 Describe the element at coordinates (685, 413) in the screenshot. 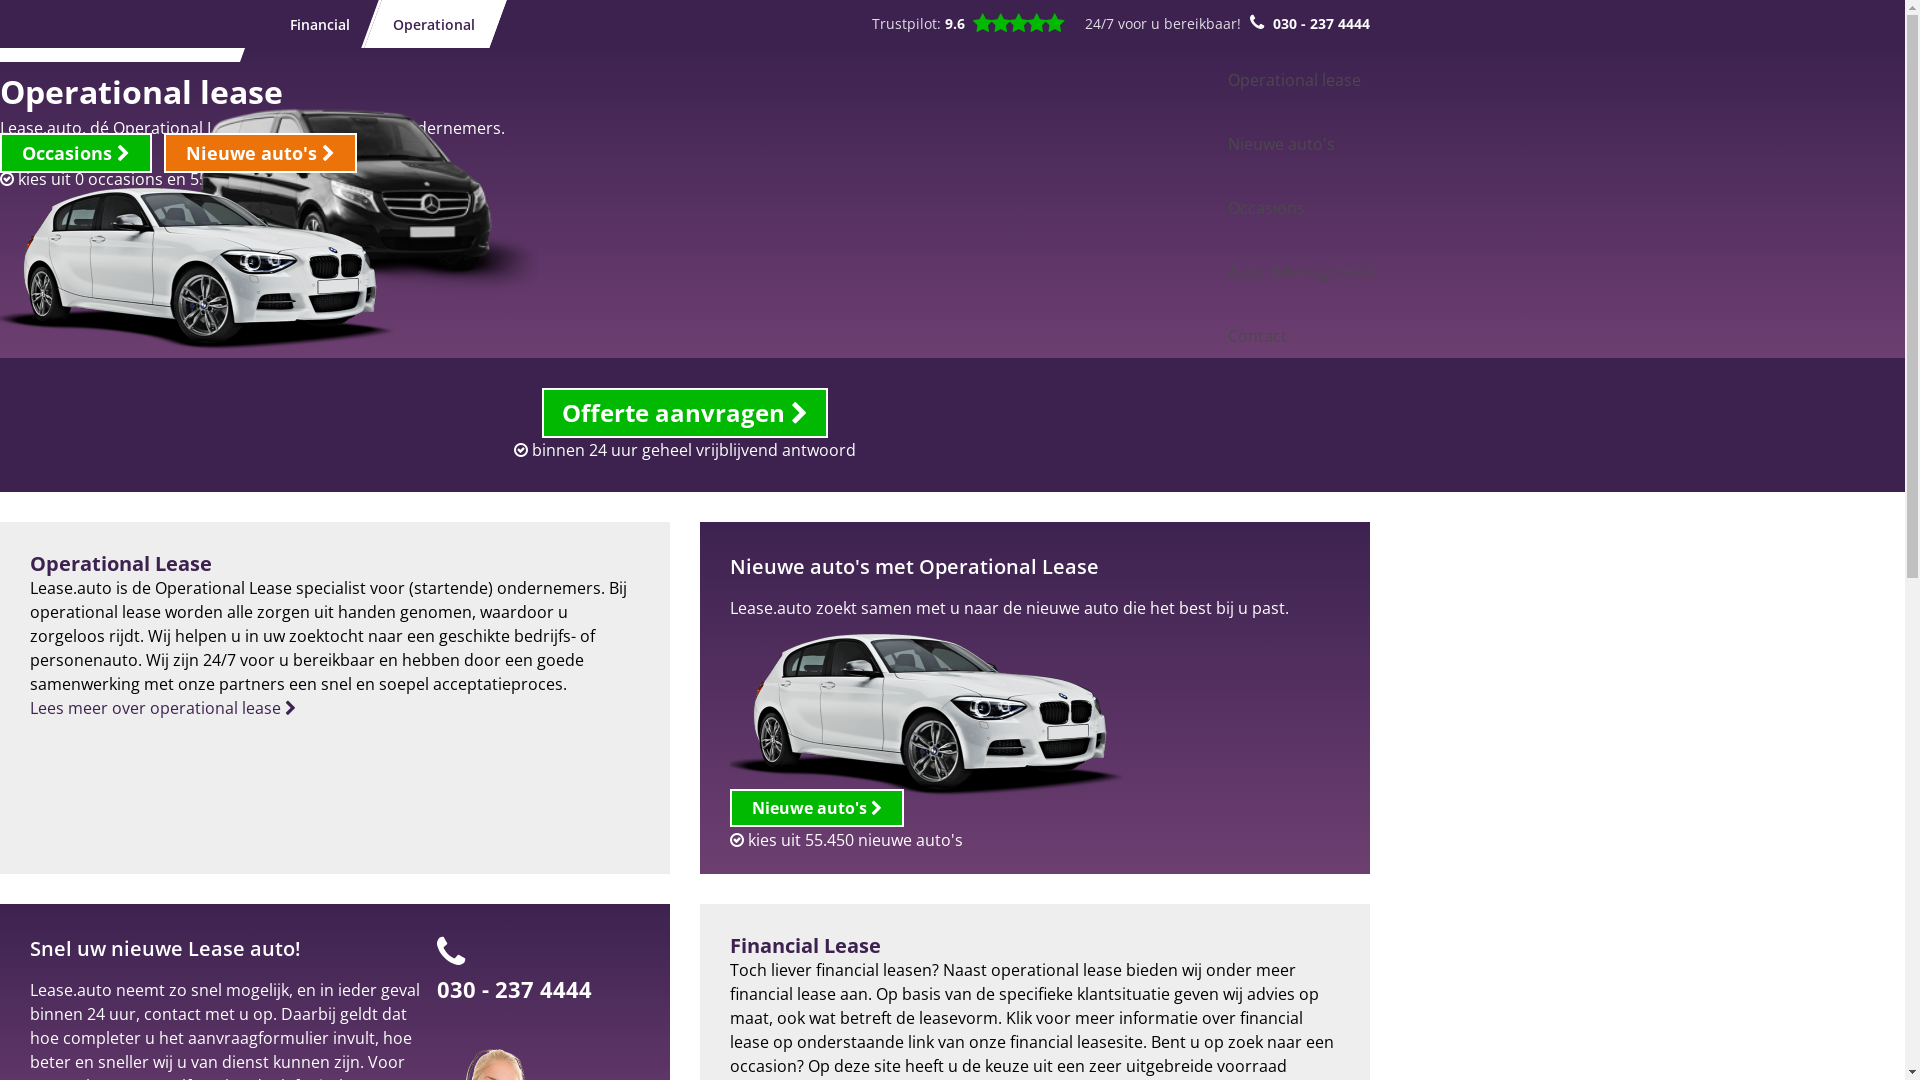

I see `Offerte aanvragen` at that location.